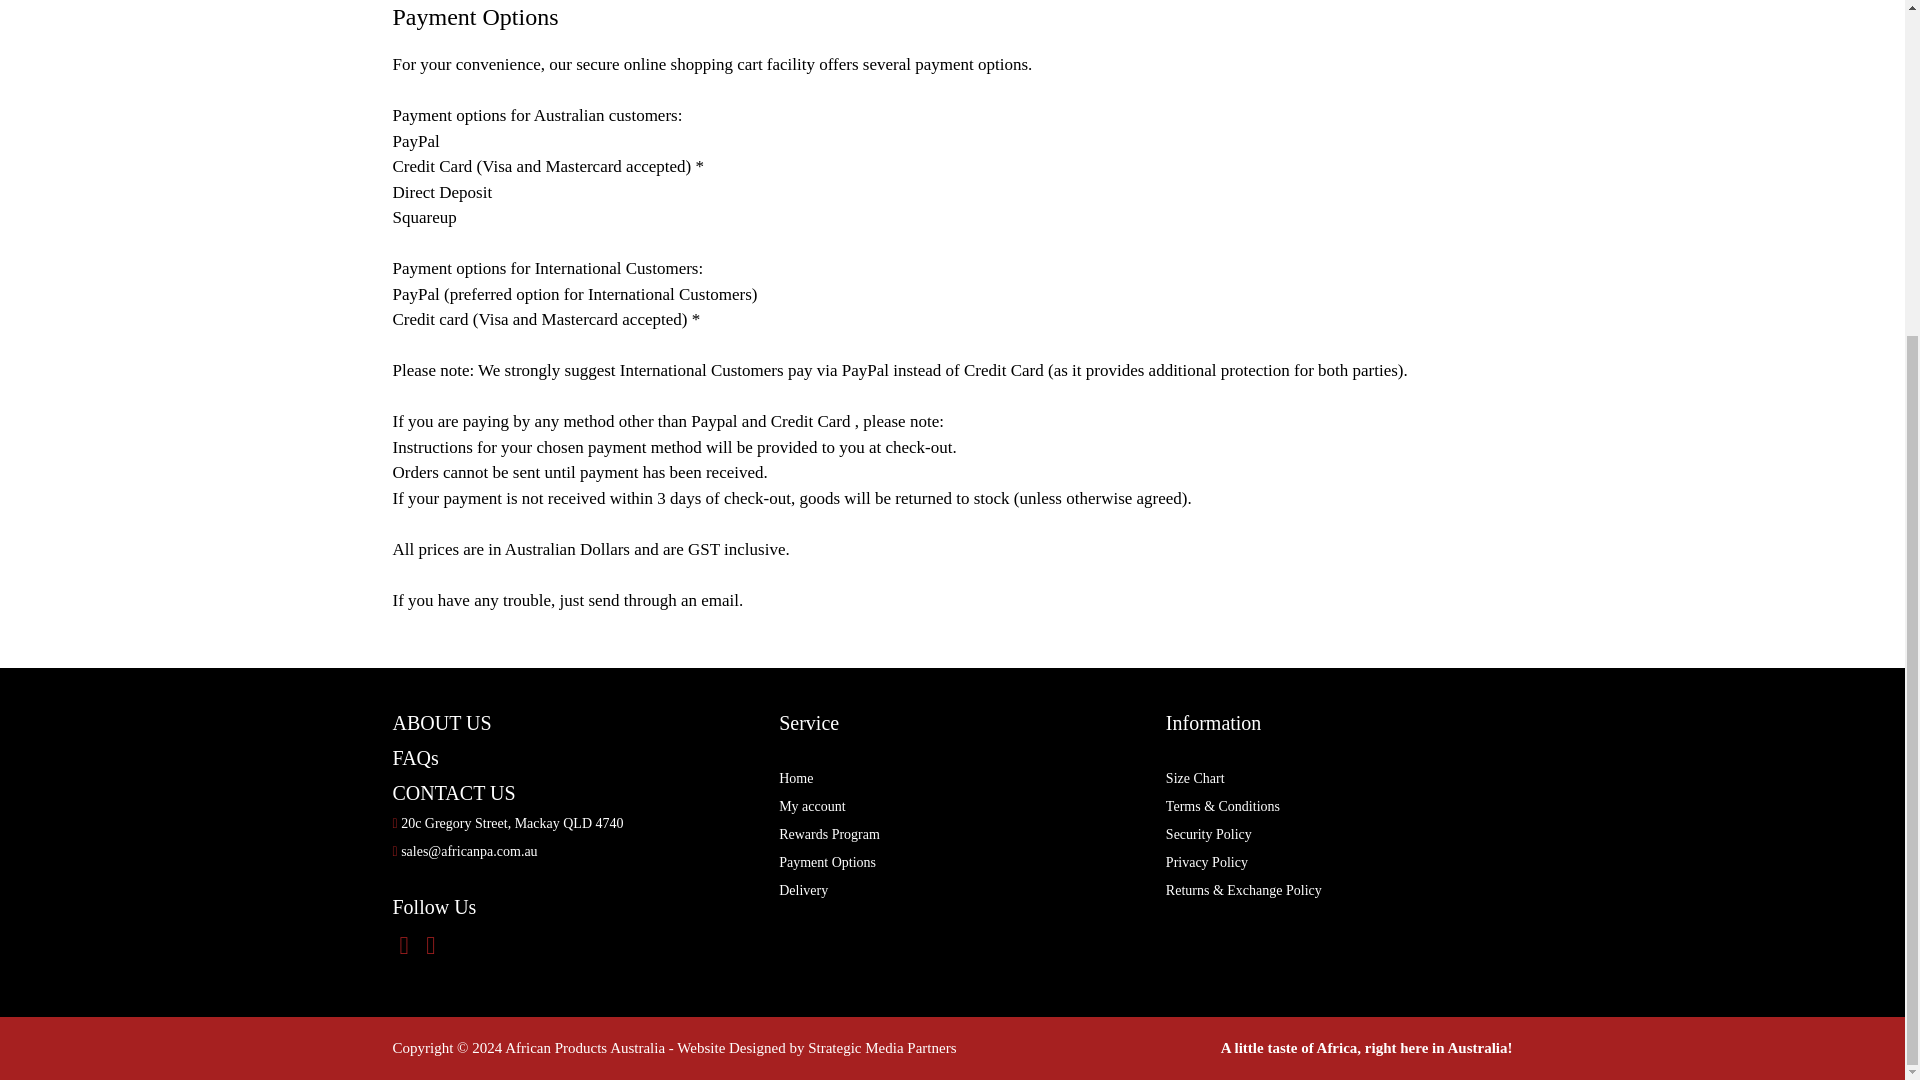  I want to click on My account, so click(812, 806).